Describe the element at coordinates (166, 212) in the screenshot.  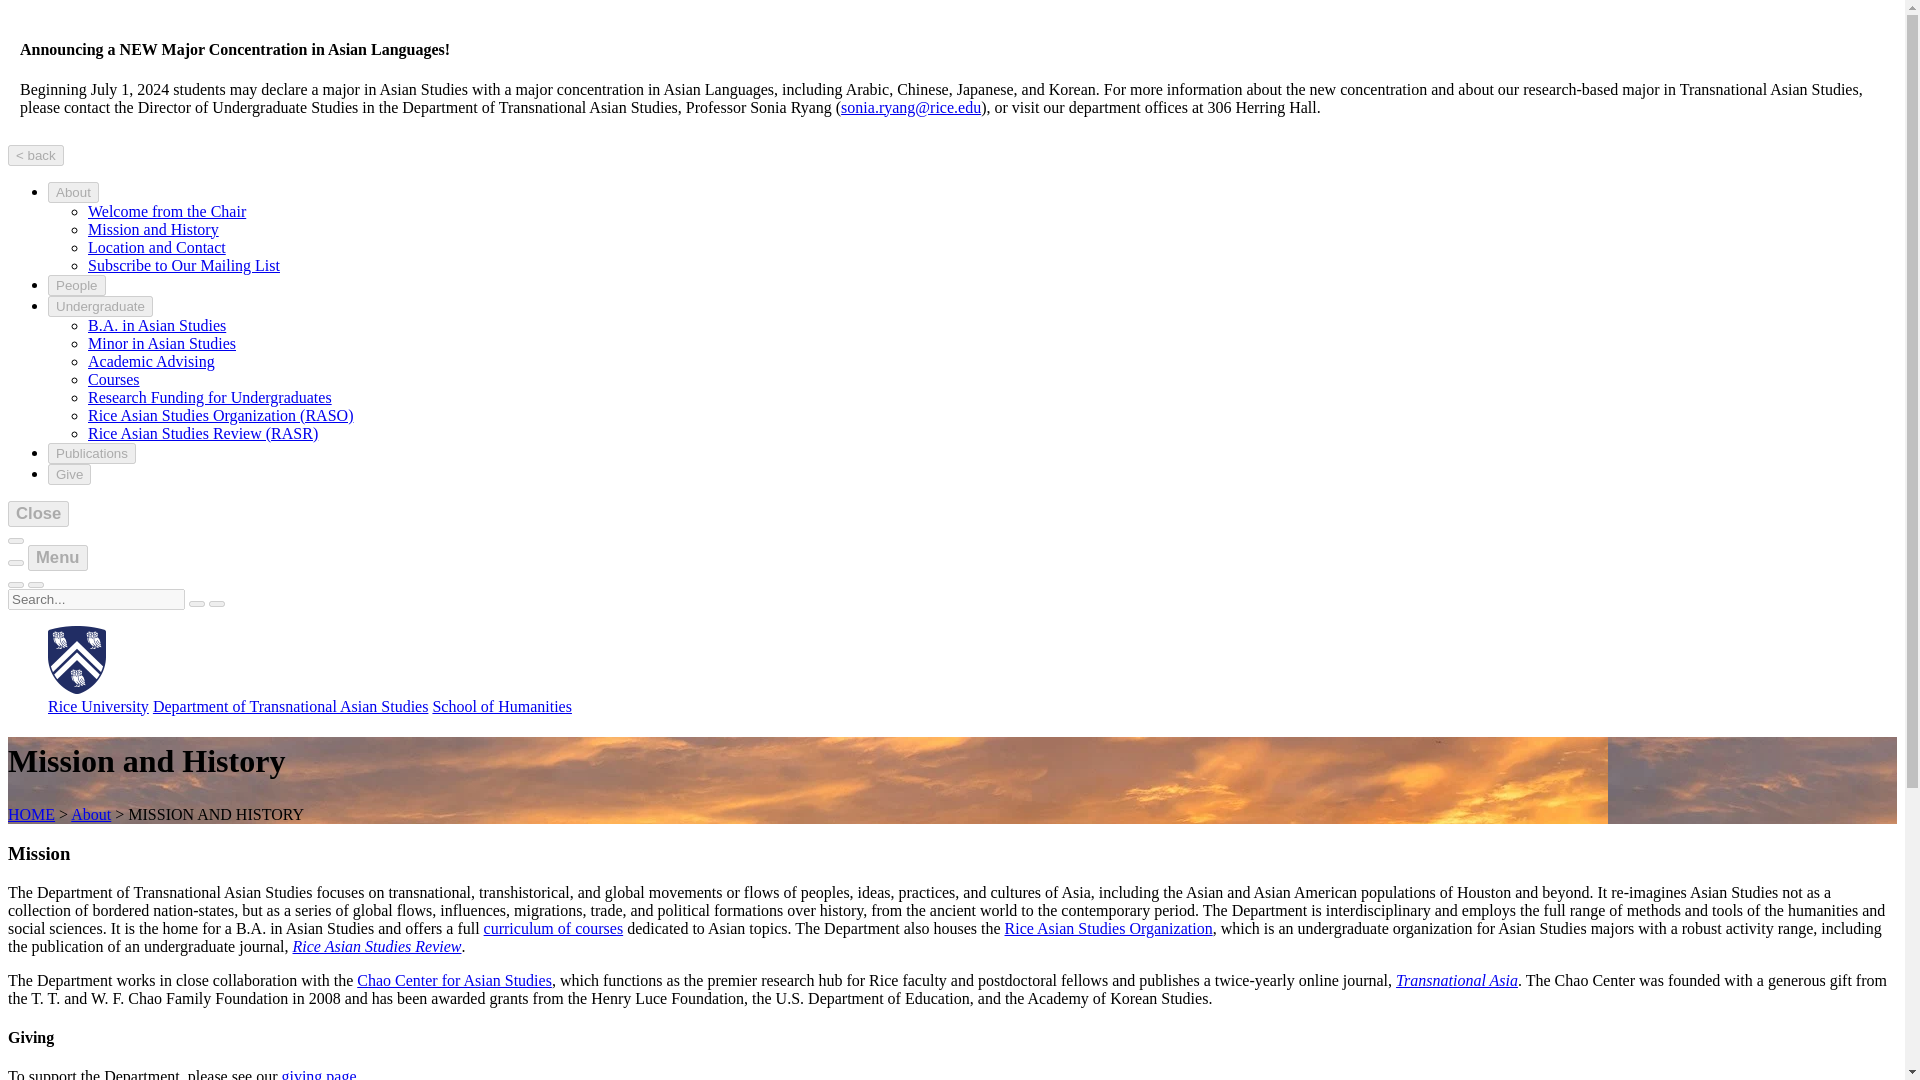
I see `Welcome from the Chair` at that location.